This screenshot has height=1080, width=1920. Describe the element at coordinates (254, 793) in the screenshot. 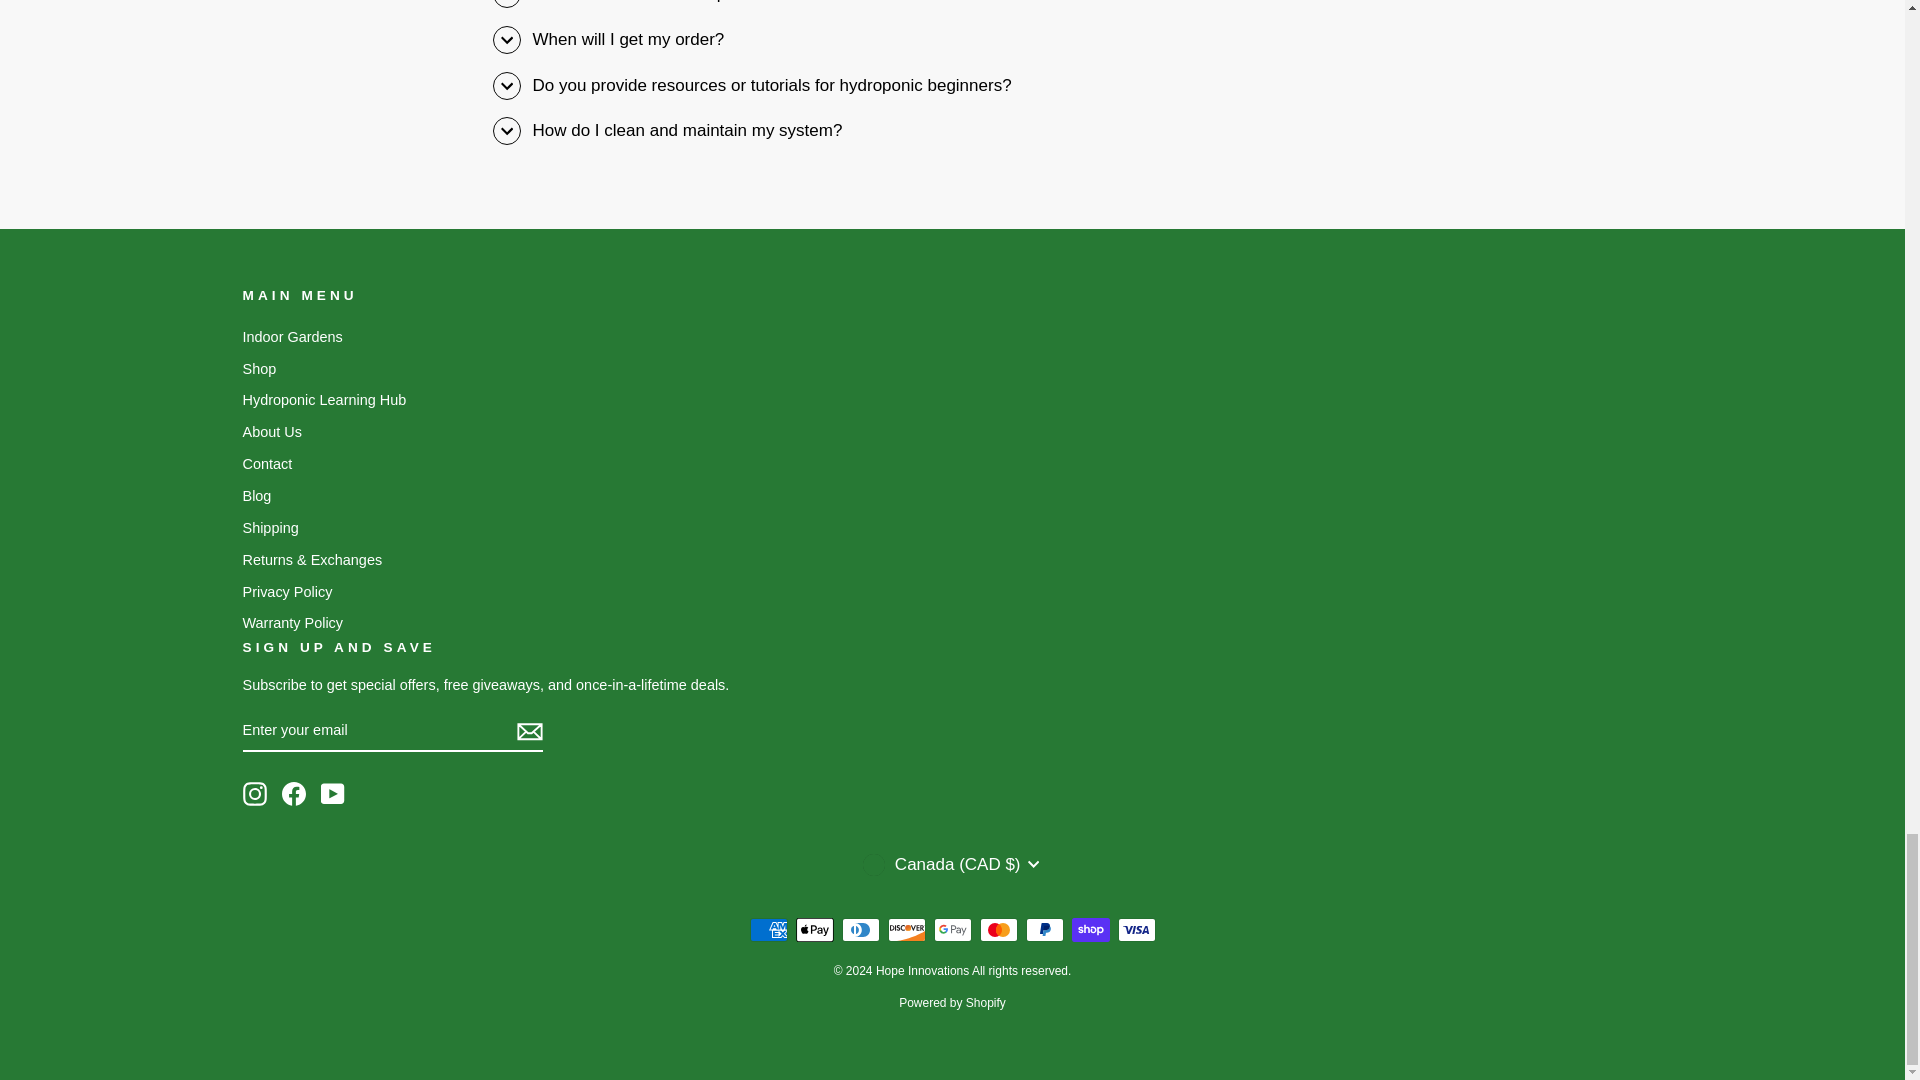

I see `Hope Innovations on Instagram` at that location.